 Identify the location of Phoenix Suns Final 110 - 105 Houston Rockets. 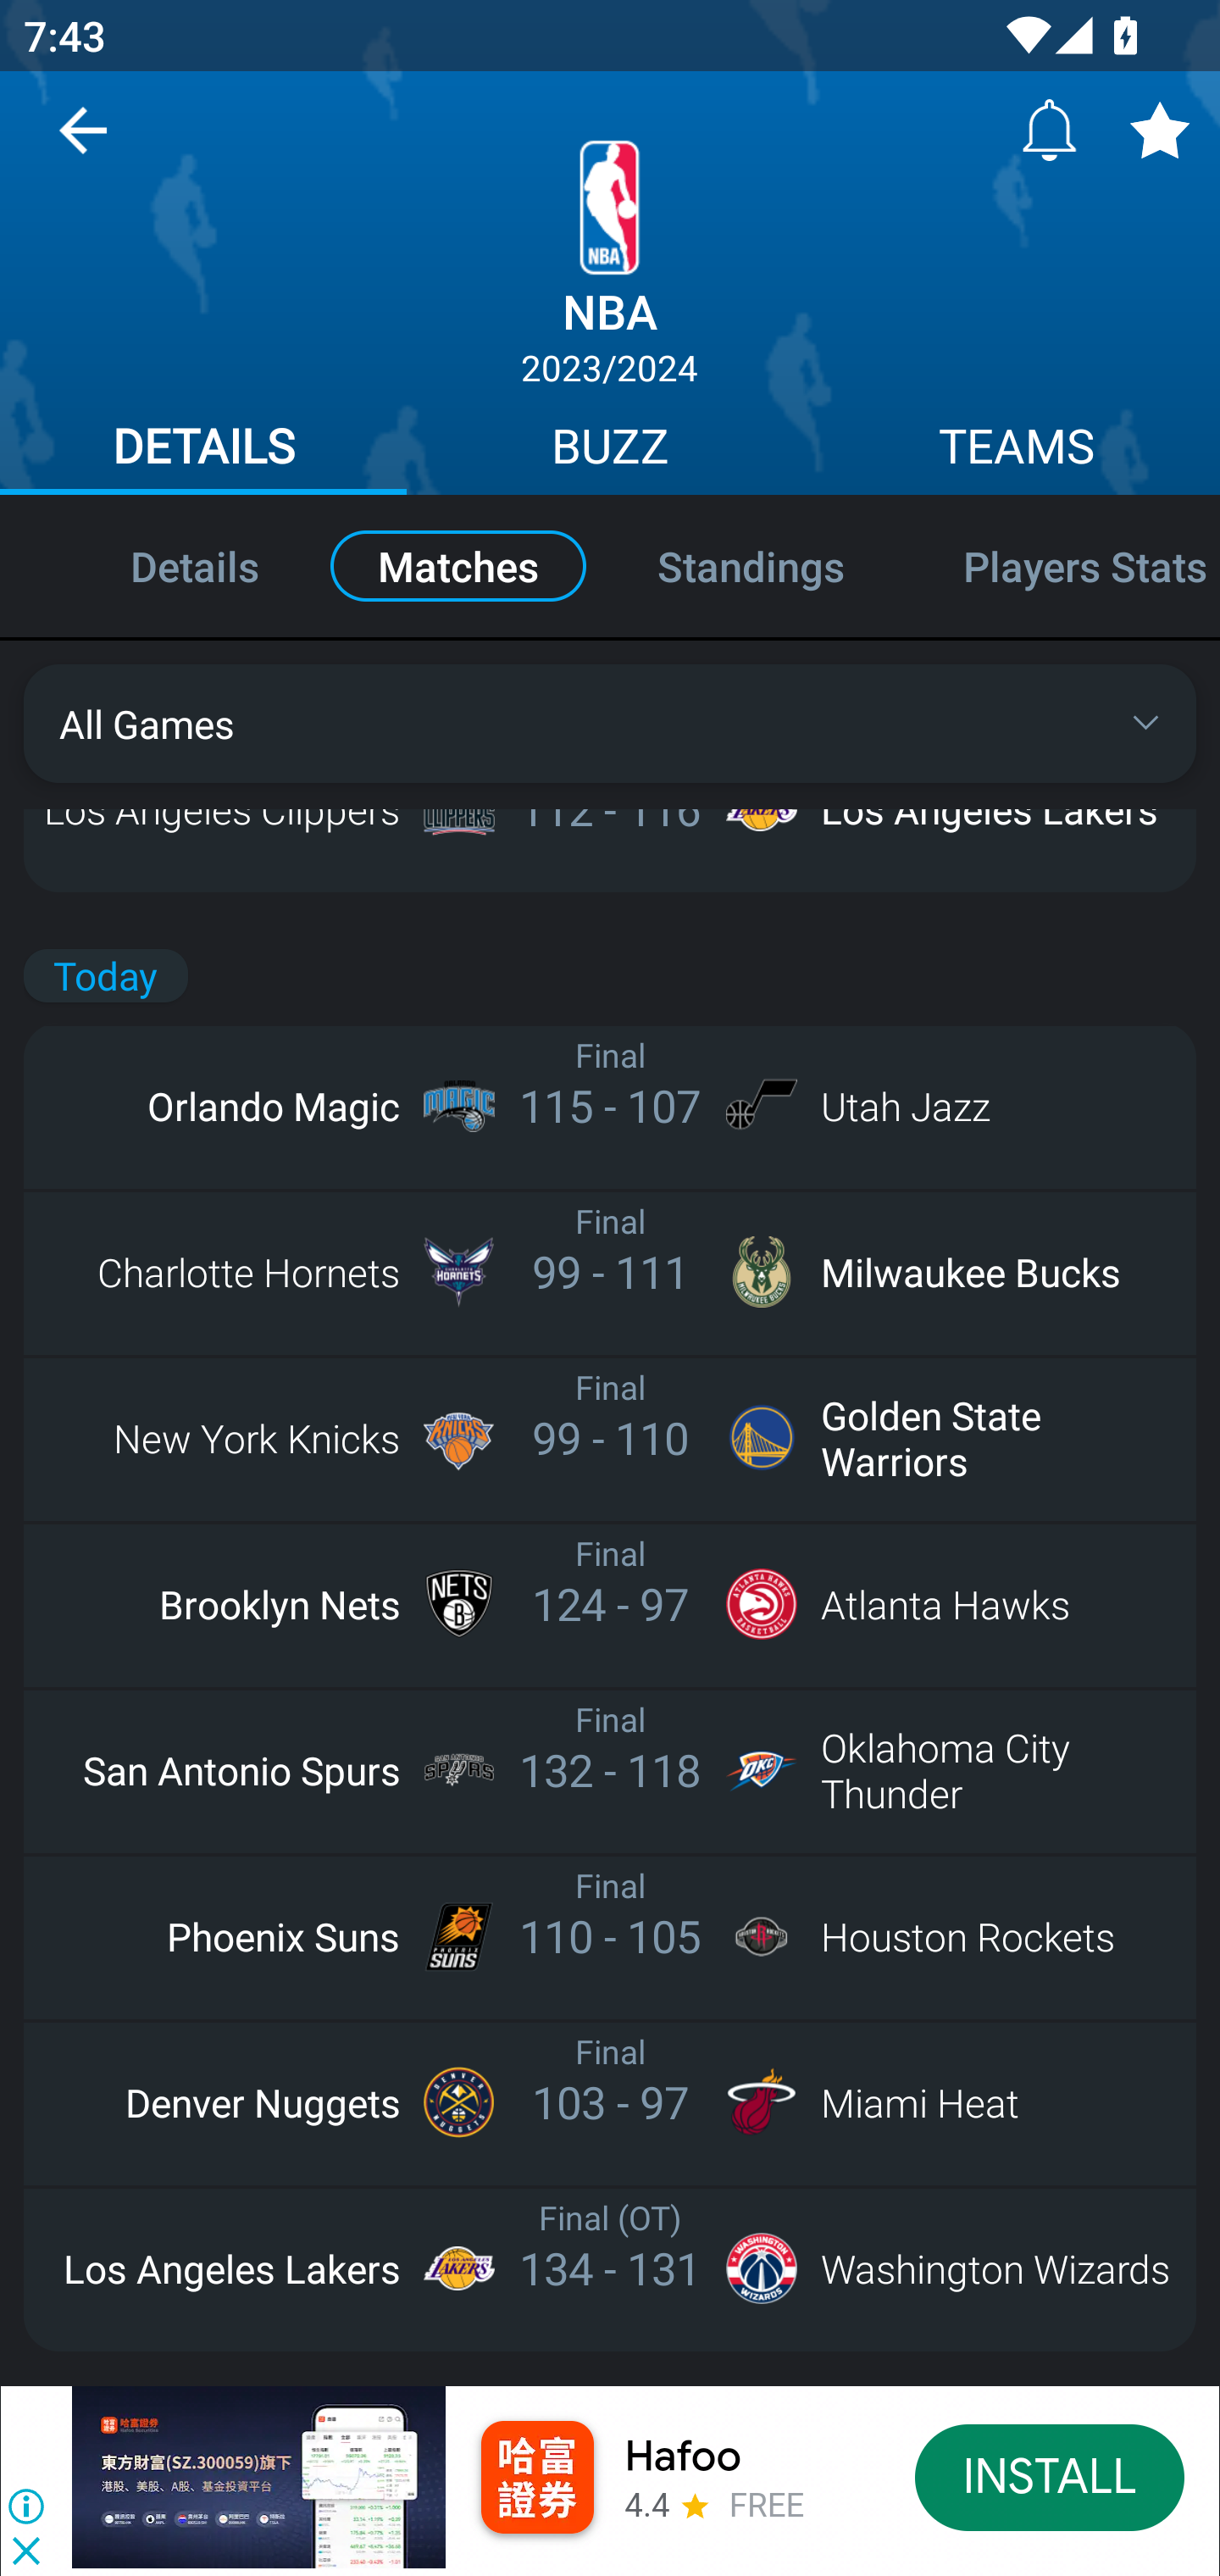
(610, 1935).